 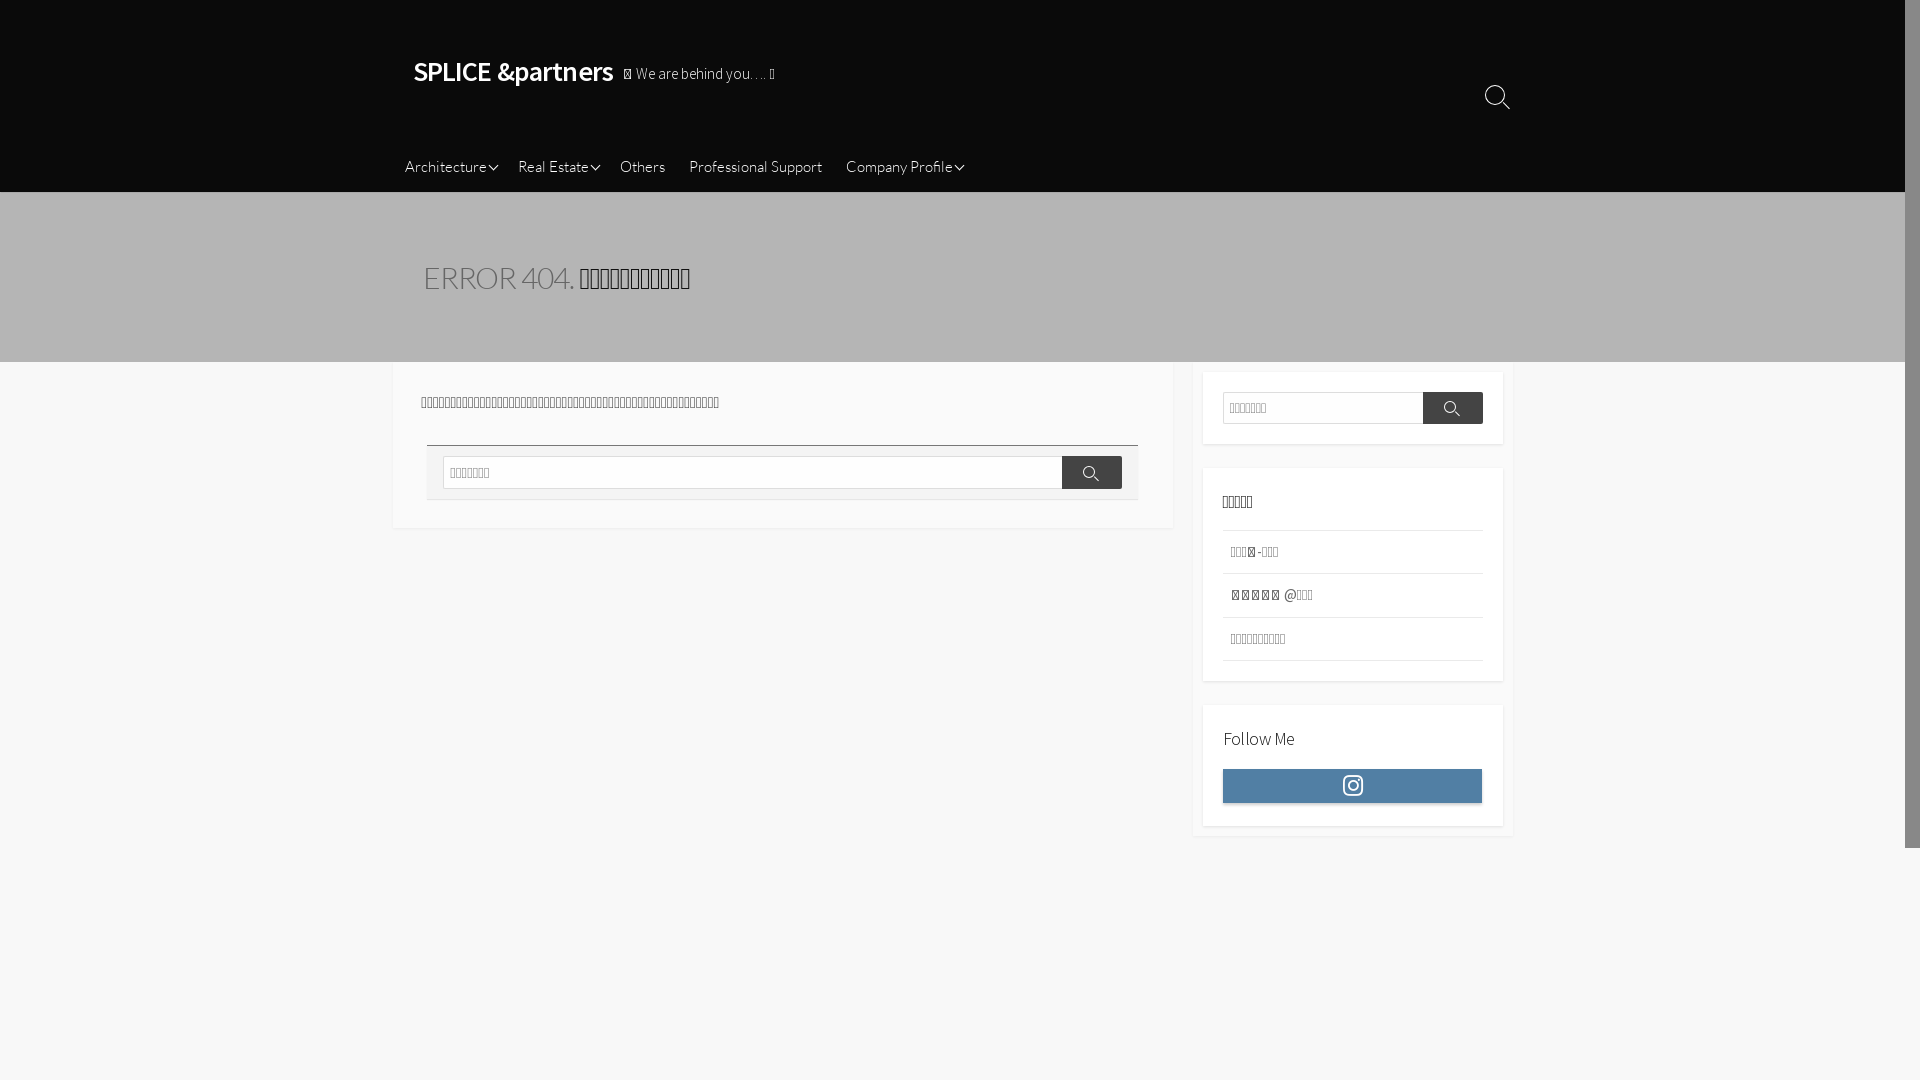 What do you see at coordinates (903, 167) in the screenshot?
I see `Company Profile` at bounding box center [903, 167].